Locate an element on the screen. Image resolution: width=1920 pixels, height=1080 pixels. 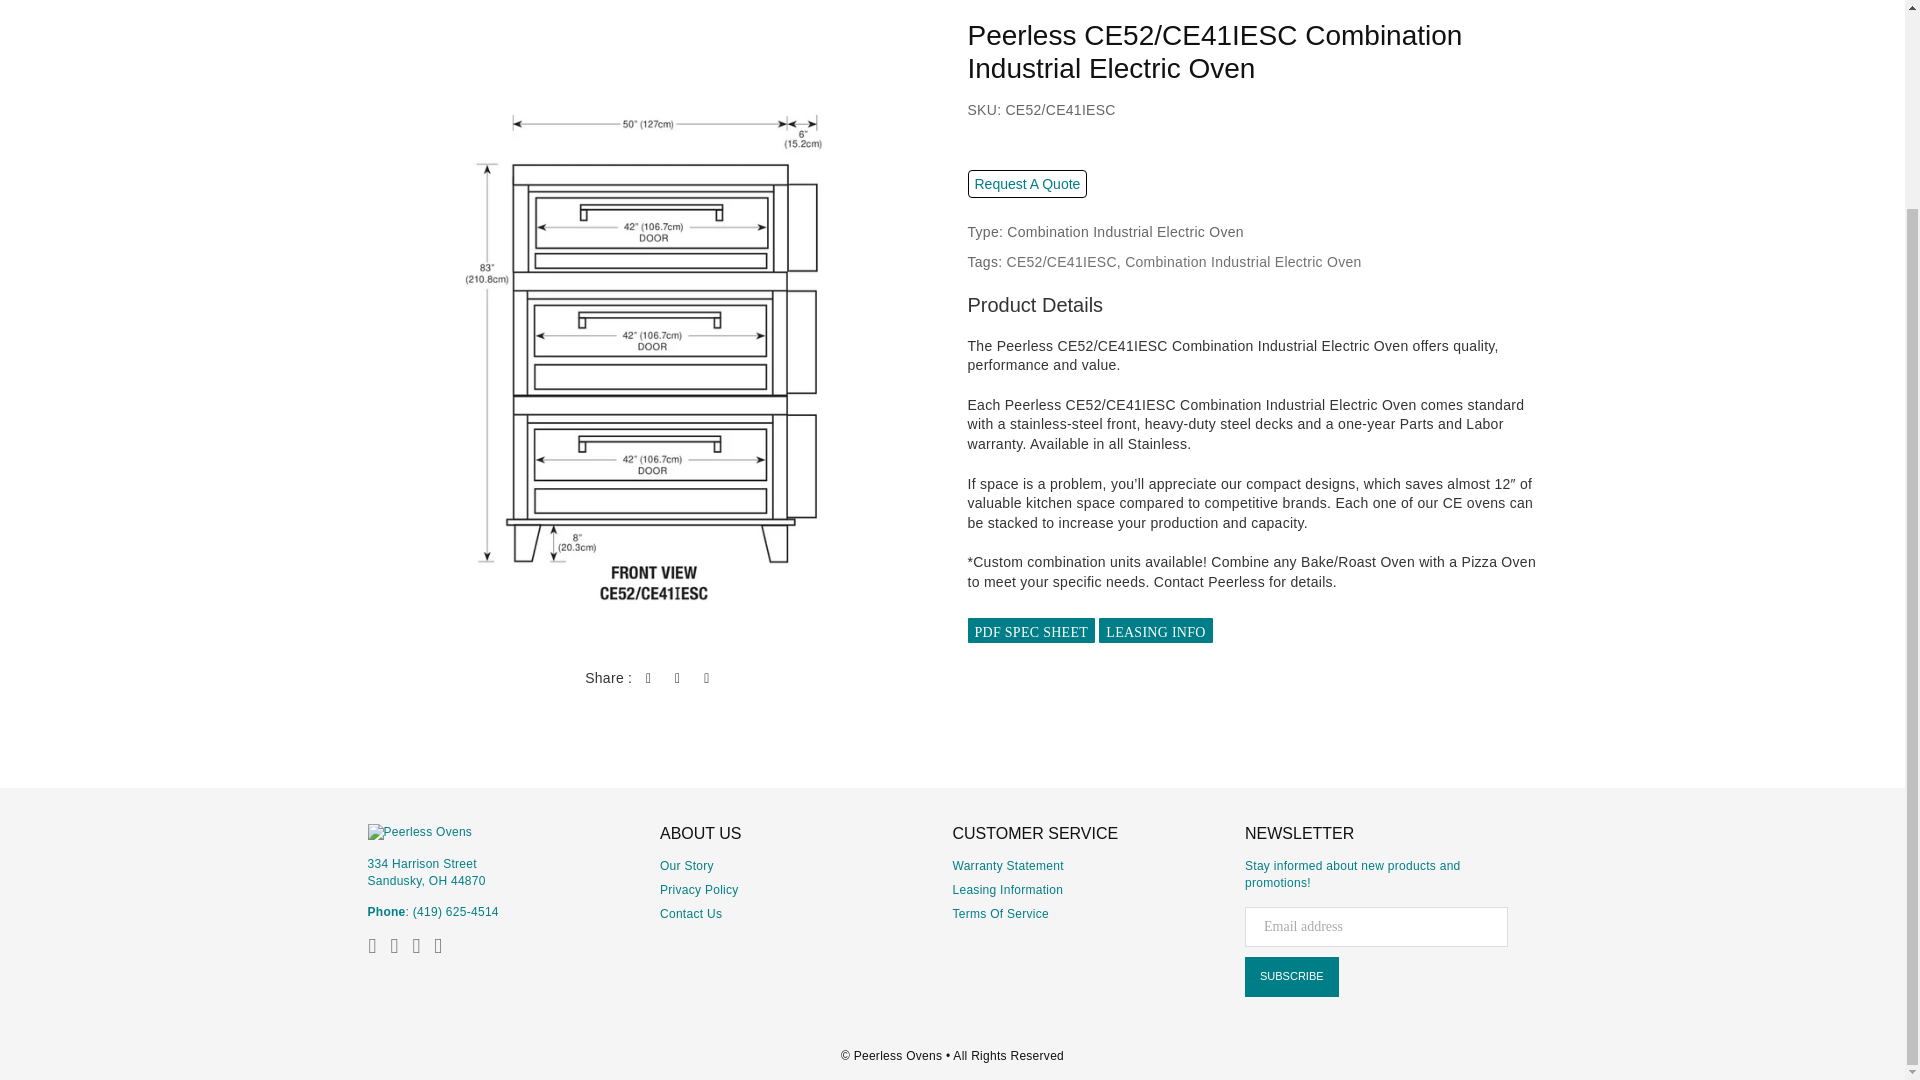
Peerless Ovens on Instagram is located at coordinates (416, 946).